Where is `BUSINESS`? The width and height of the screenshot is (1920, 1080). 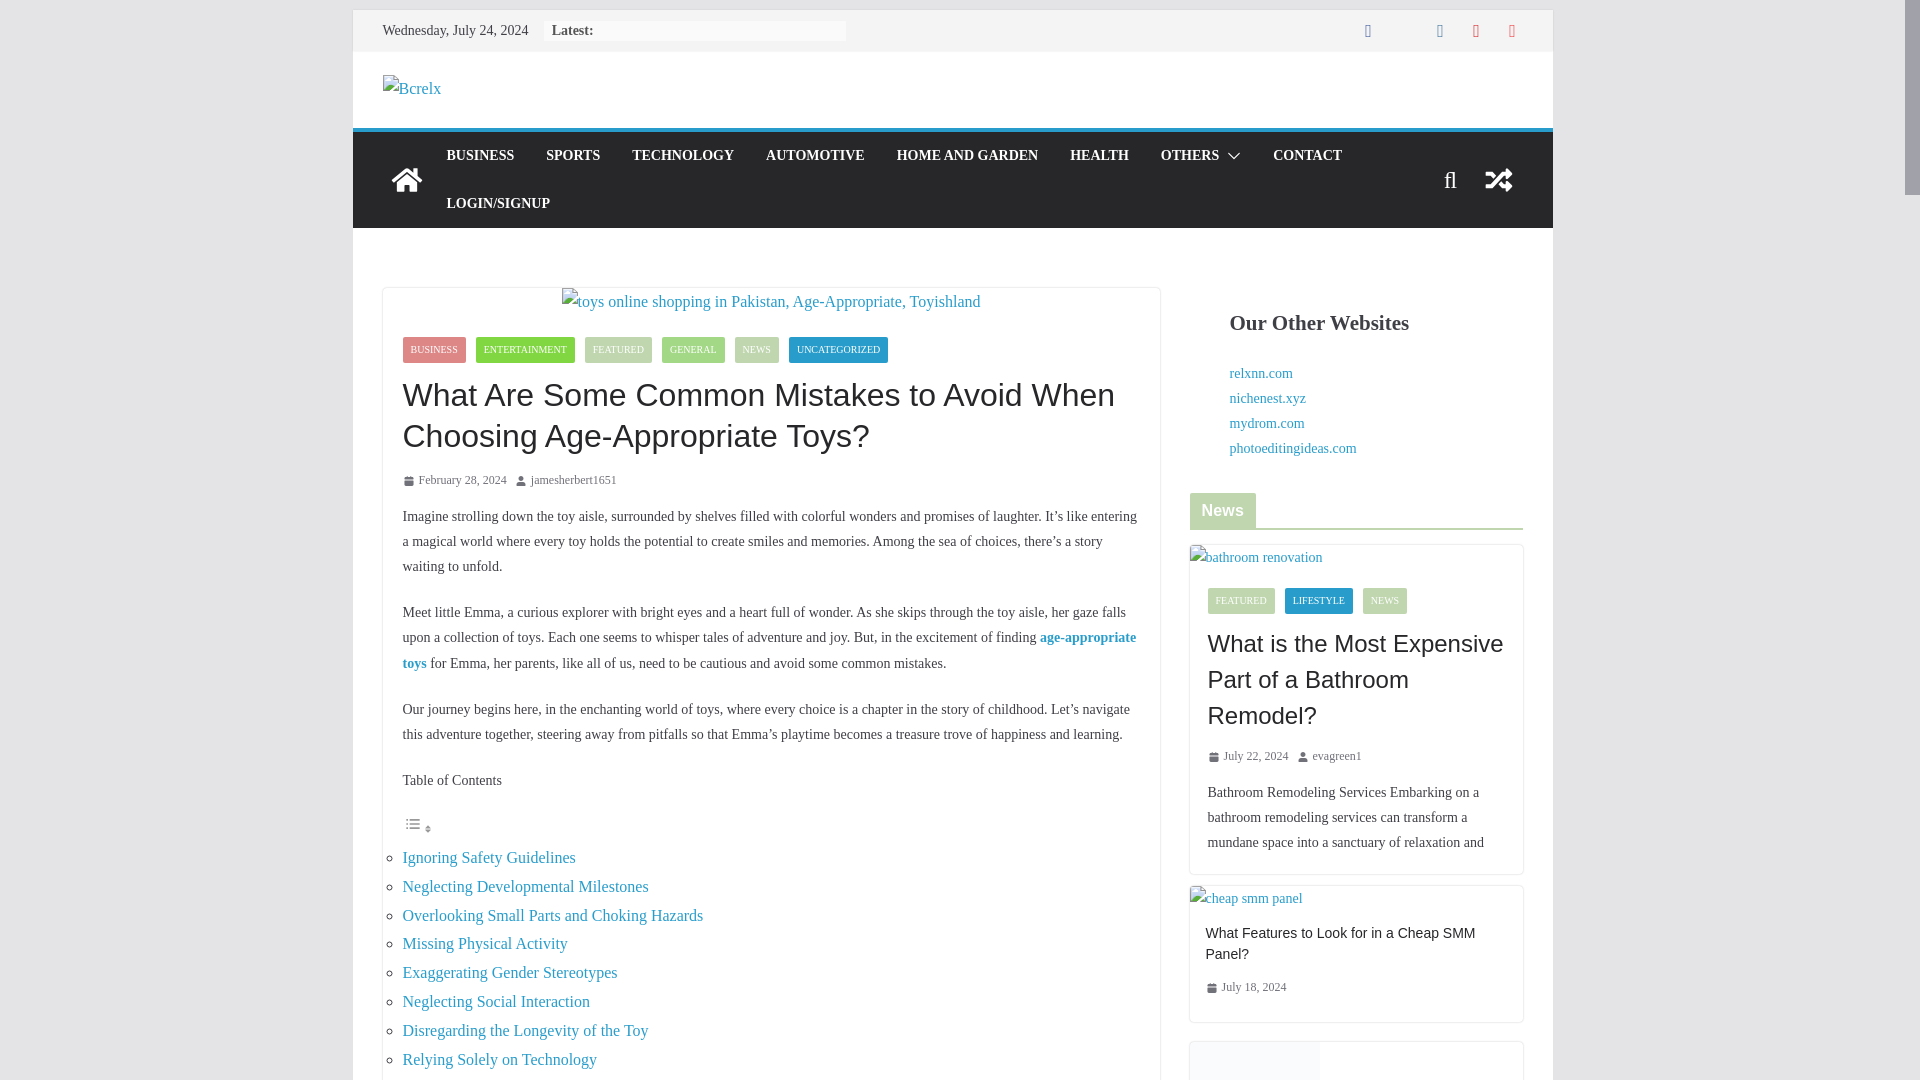 BUSINESS is located at coordinates (432, 349).